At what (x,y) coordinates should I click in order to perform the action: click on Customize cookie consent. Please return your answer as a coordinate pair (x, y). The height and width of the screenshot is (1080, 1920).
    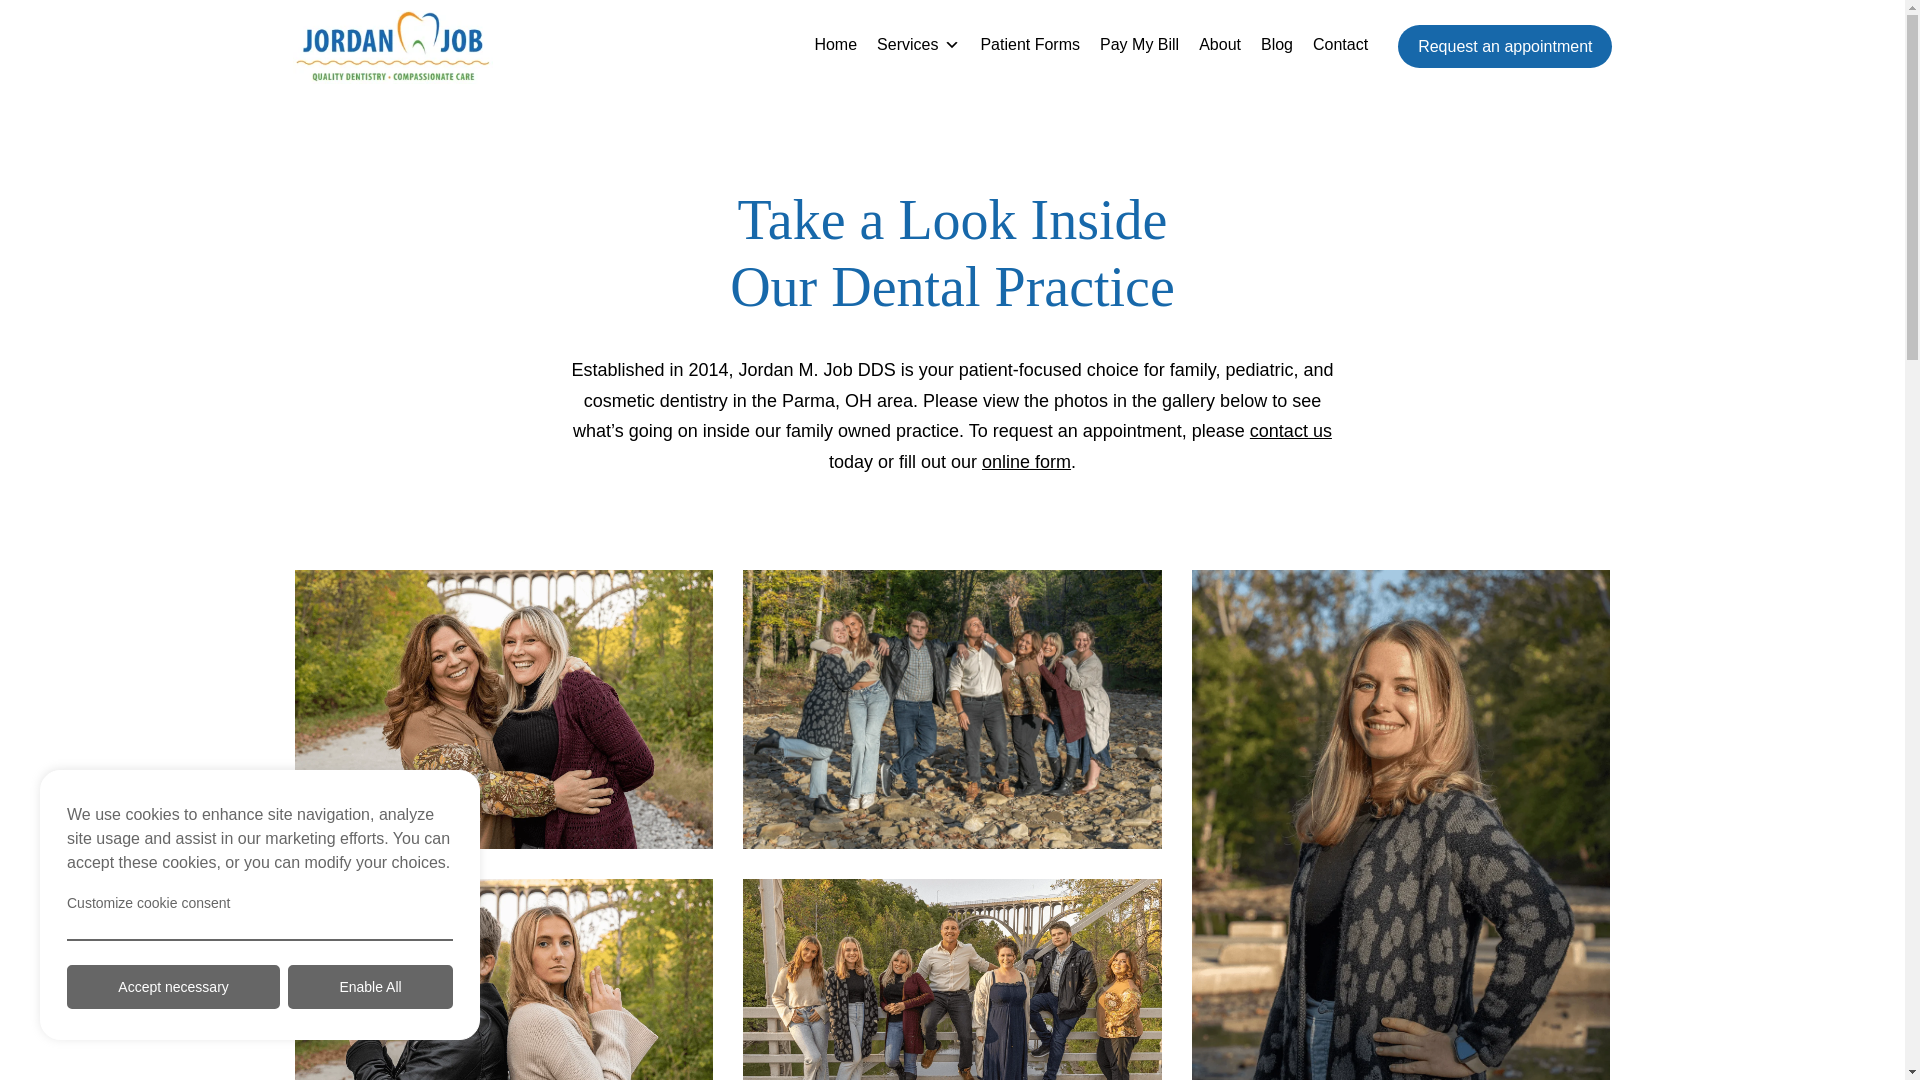
    Looking at the image, I should click on (260, 902).